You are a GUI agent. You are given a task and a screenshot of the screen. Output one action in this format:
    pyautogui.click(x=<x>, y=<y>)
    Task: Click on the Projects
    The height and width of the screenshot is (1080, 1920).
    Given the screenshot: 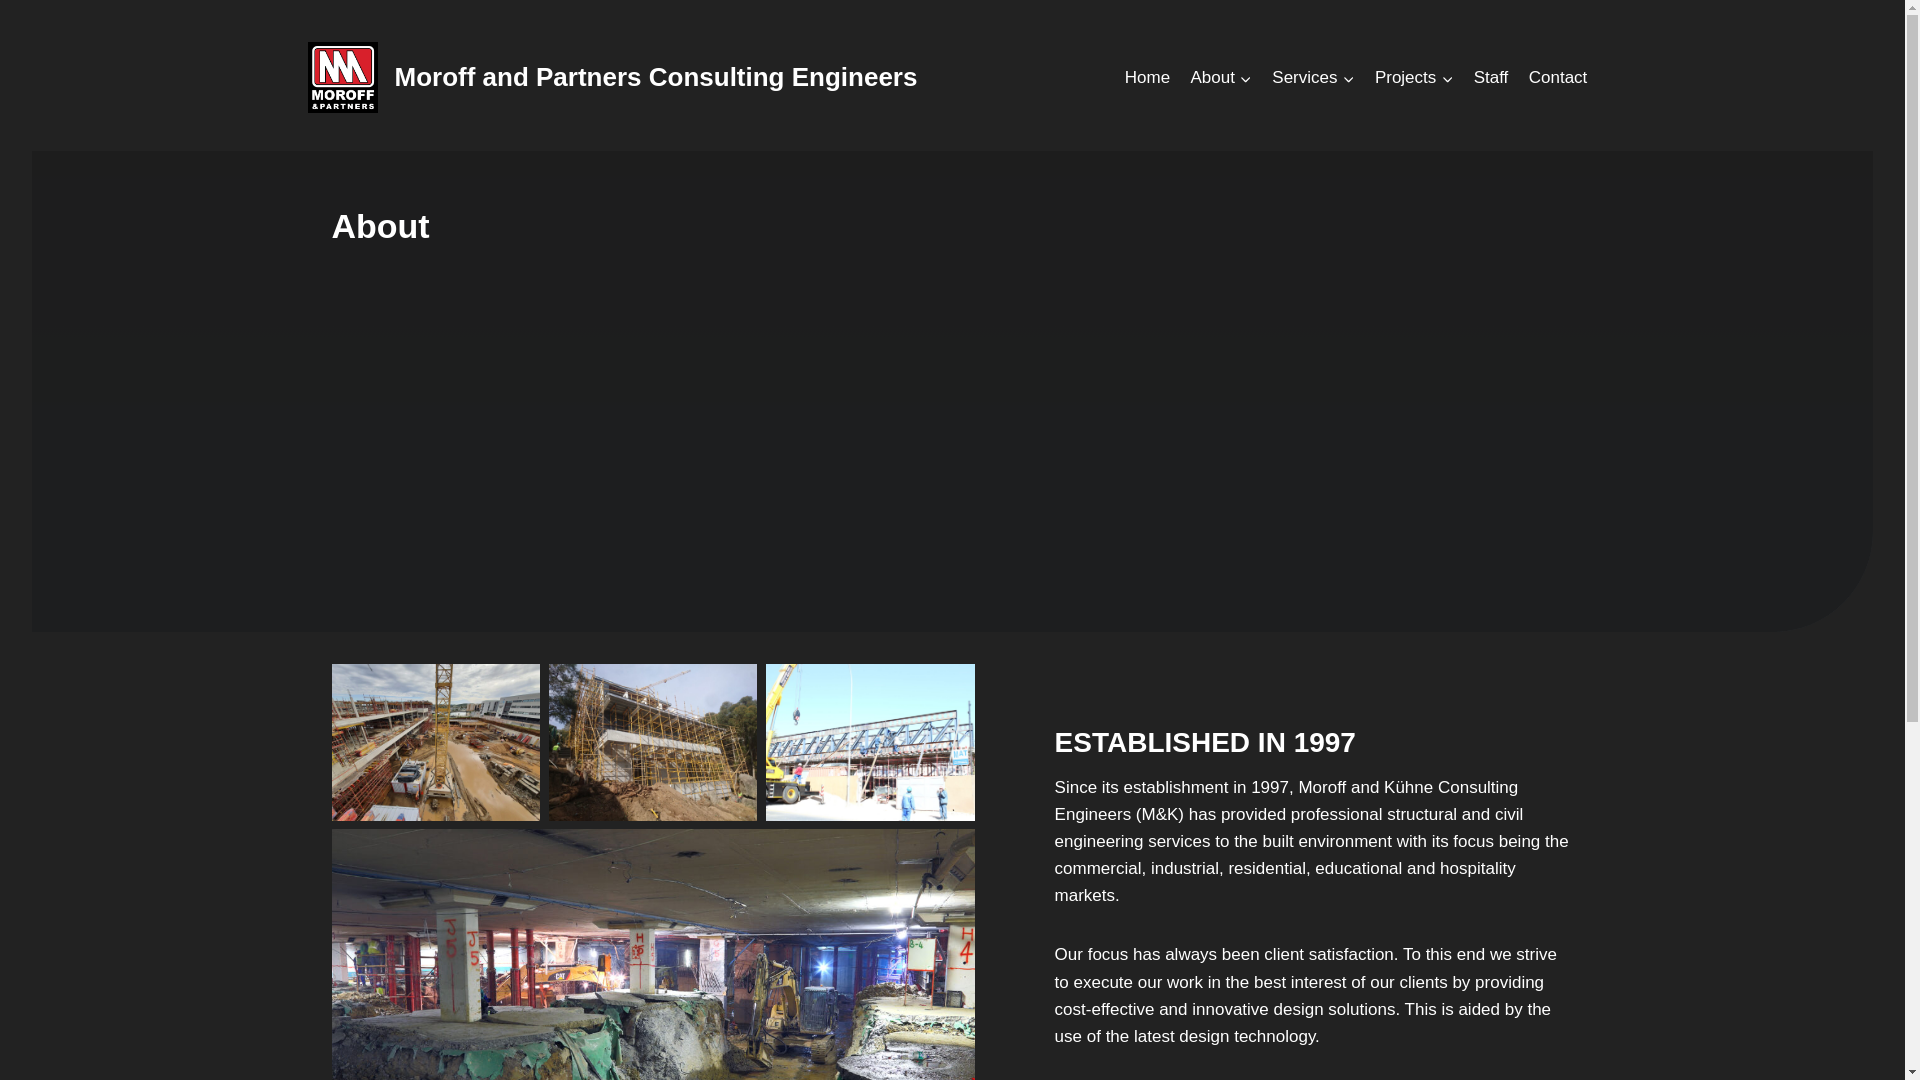 What is the action you would take?
    pyautogui.click(x=1414, y=78)
    